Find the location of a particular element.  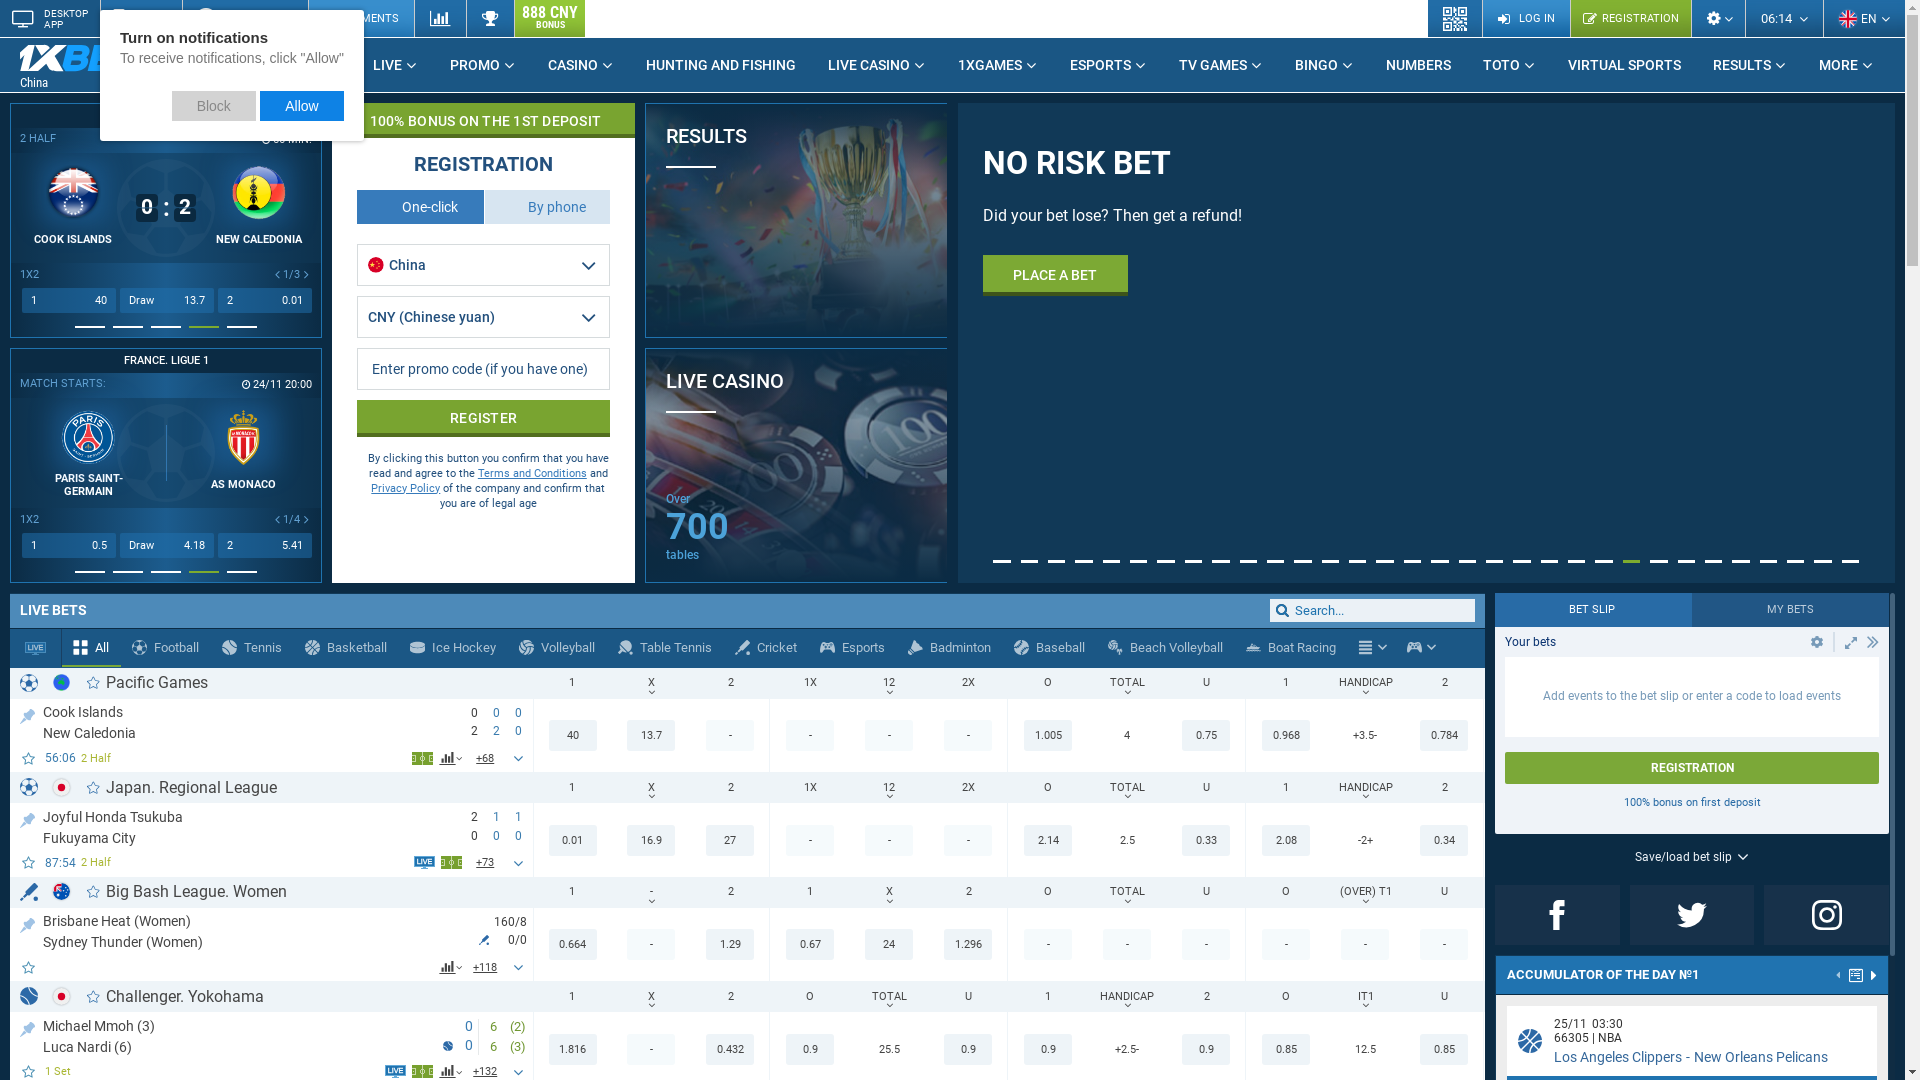

Add event to favorites is located at coordinates (30, 862).